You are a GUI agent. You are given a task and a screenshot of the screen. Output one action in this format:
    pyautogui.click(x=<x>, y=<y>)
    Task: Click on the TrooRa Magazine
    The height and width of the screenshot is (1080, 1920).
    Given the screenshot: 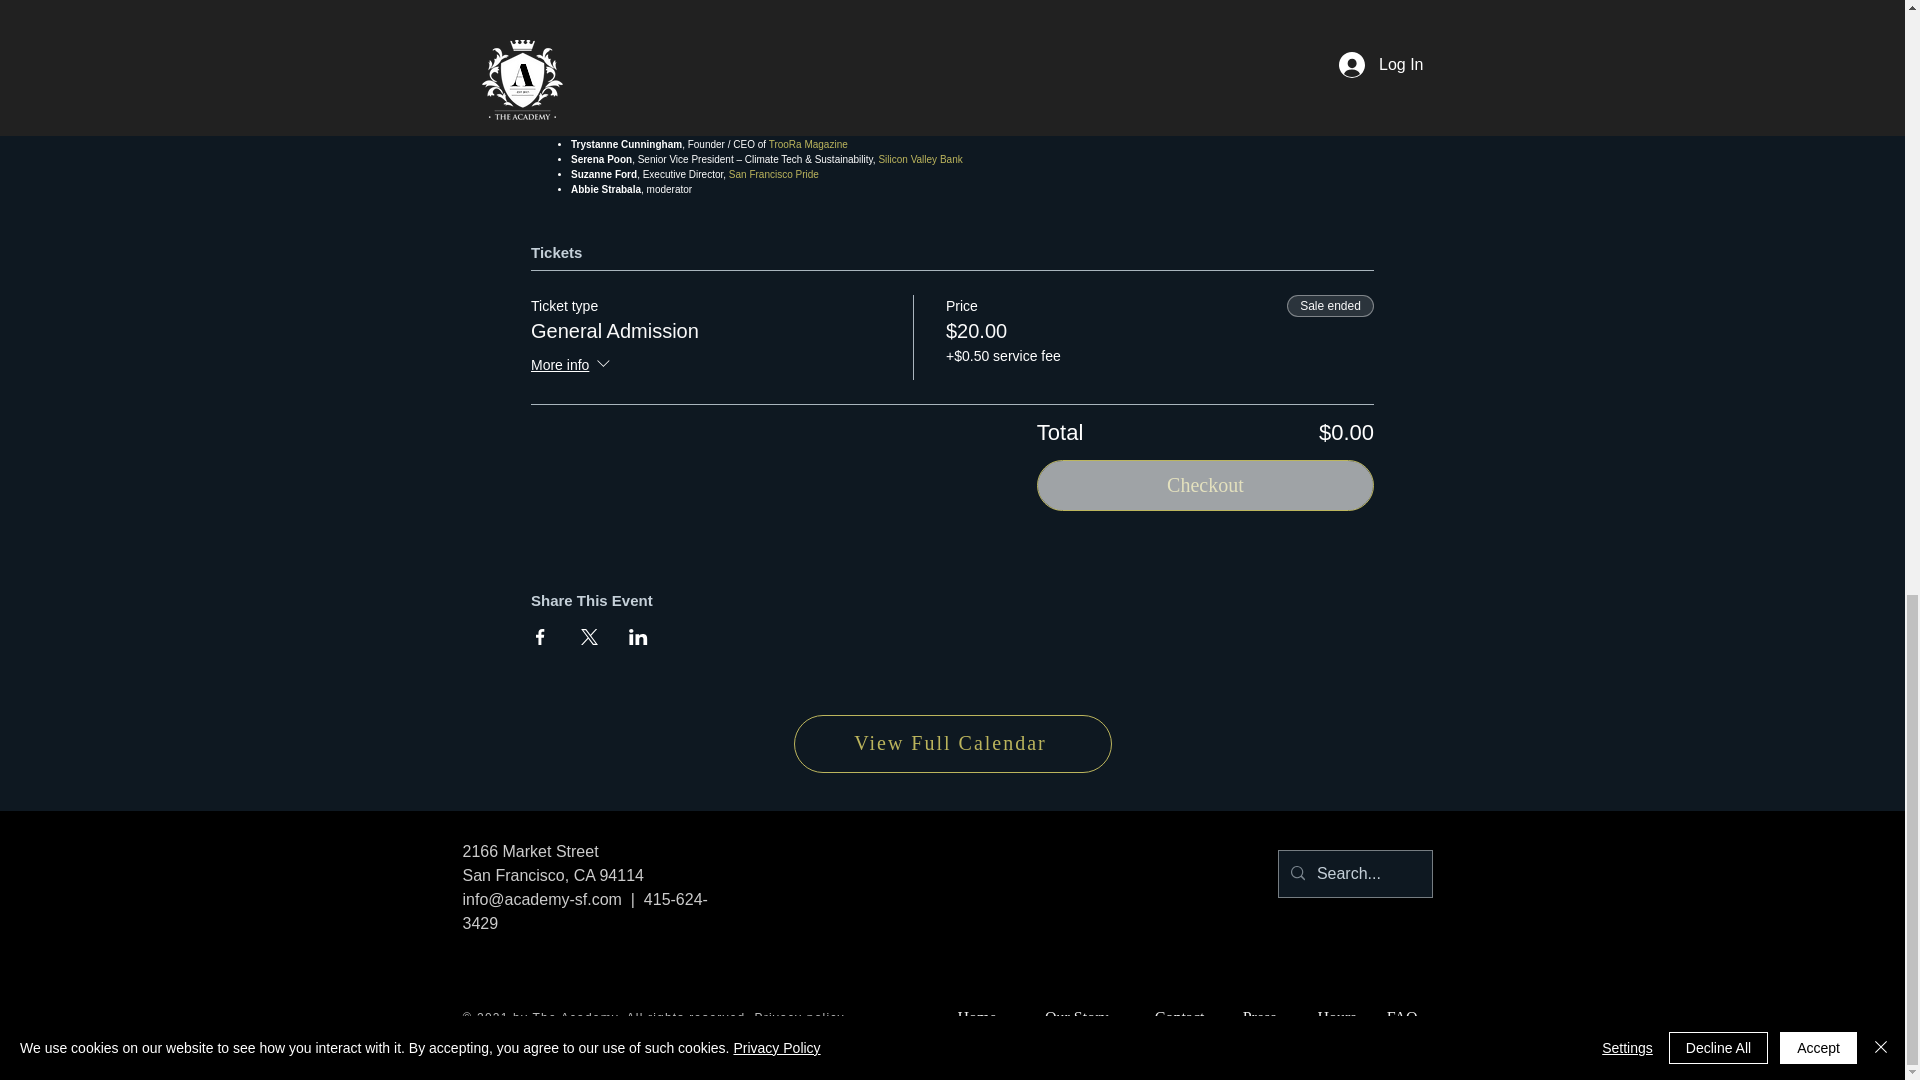 What is the action you would take?
    pyautogui.click(x=808, y=144)
    